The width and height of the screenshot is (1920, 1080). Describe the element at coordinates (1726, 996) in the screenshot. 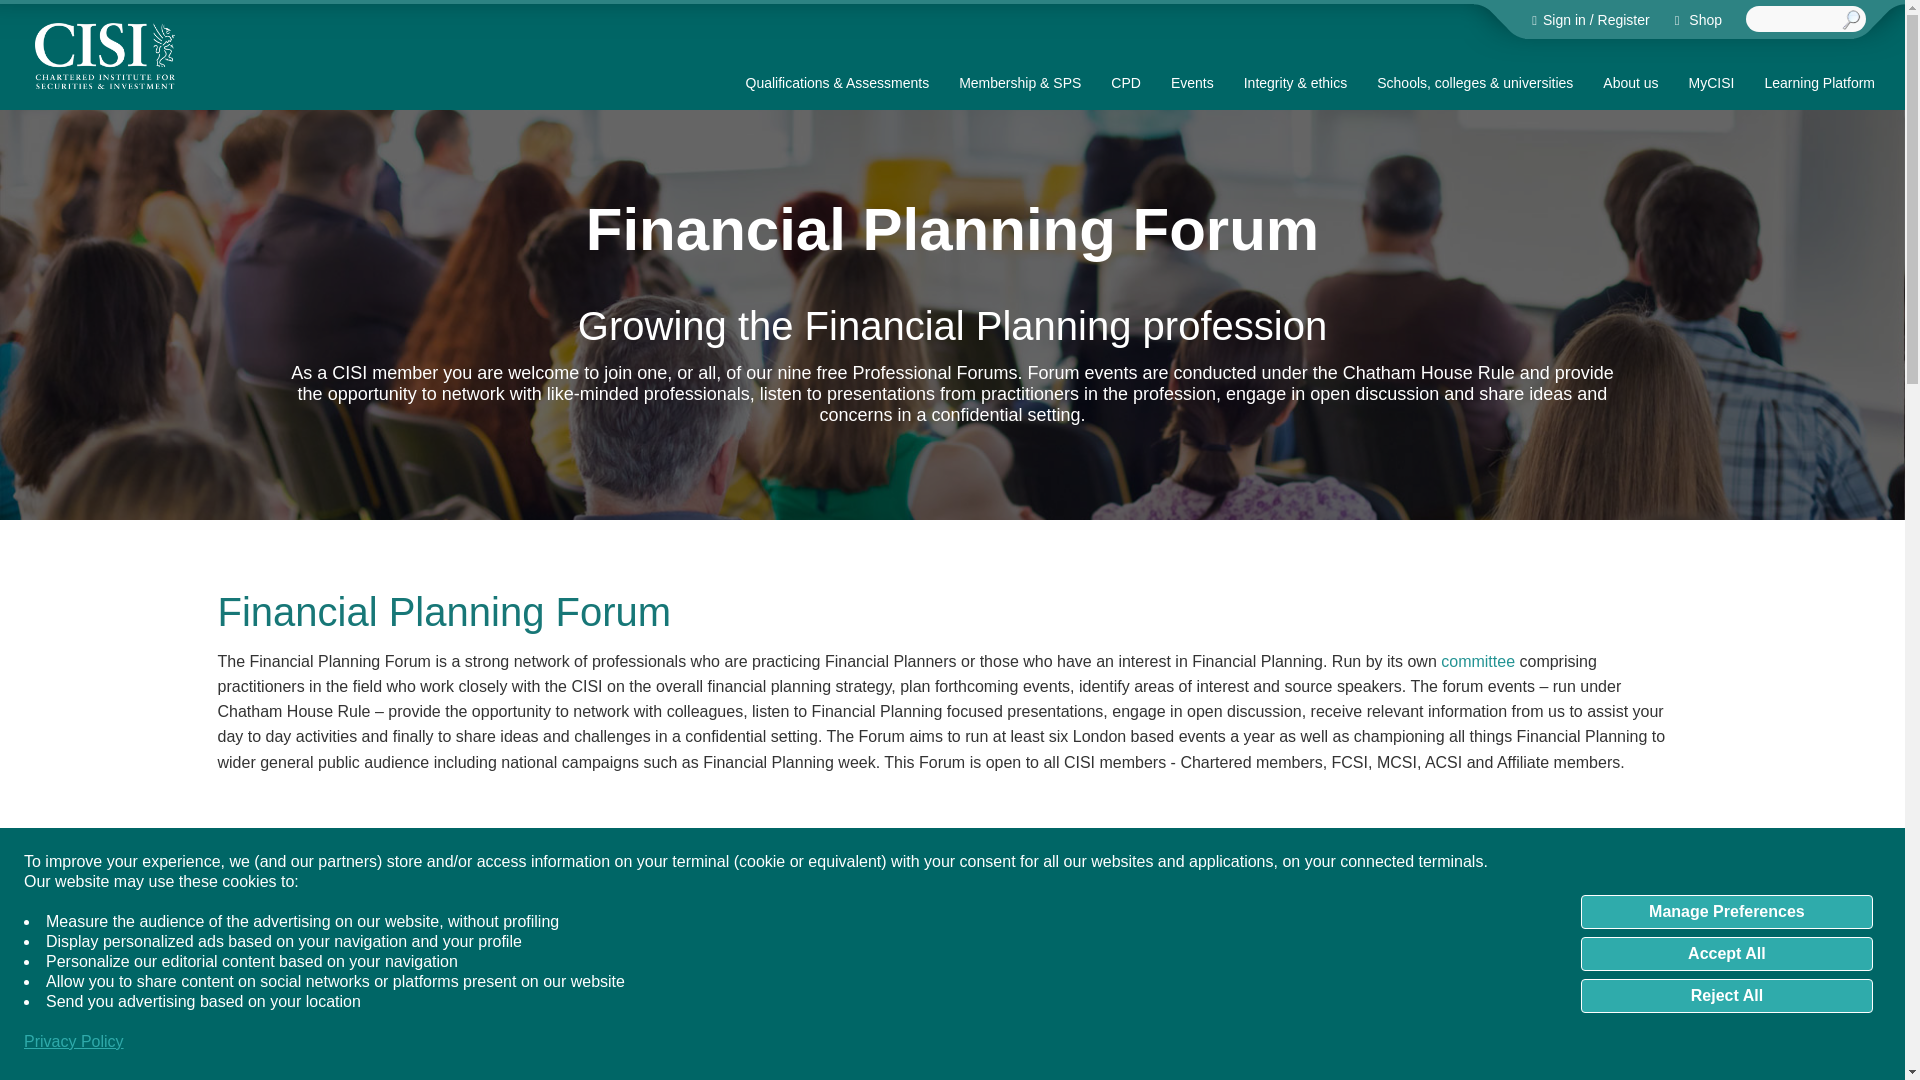

I see `Reject All` at that location.